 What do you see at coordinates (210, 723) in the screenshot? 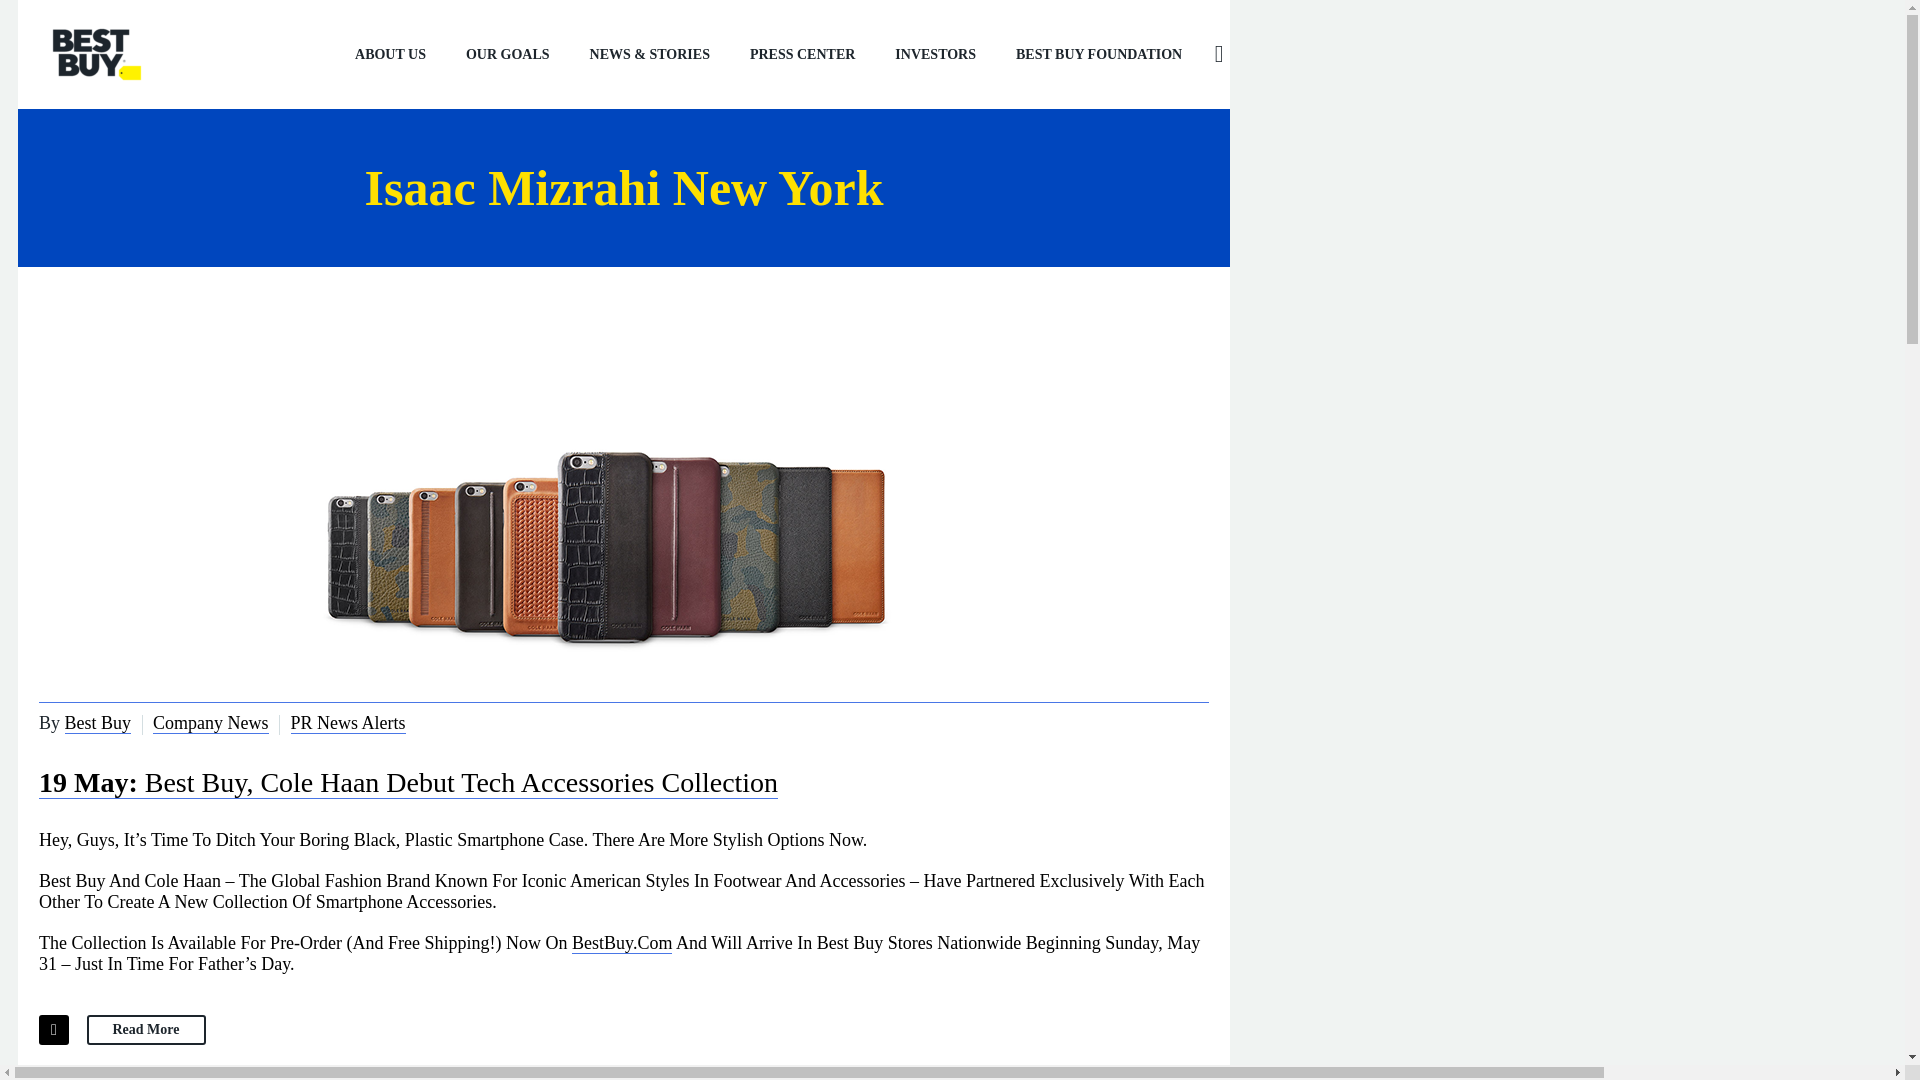
I see `Company News` at bounding box center [210, 723].